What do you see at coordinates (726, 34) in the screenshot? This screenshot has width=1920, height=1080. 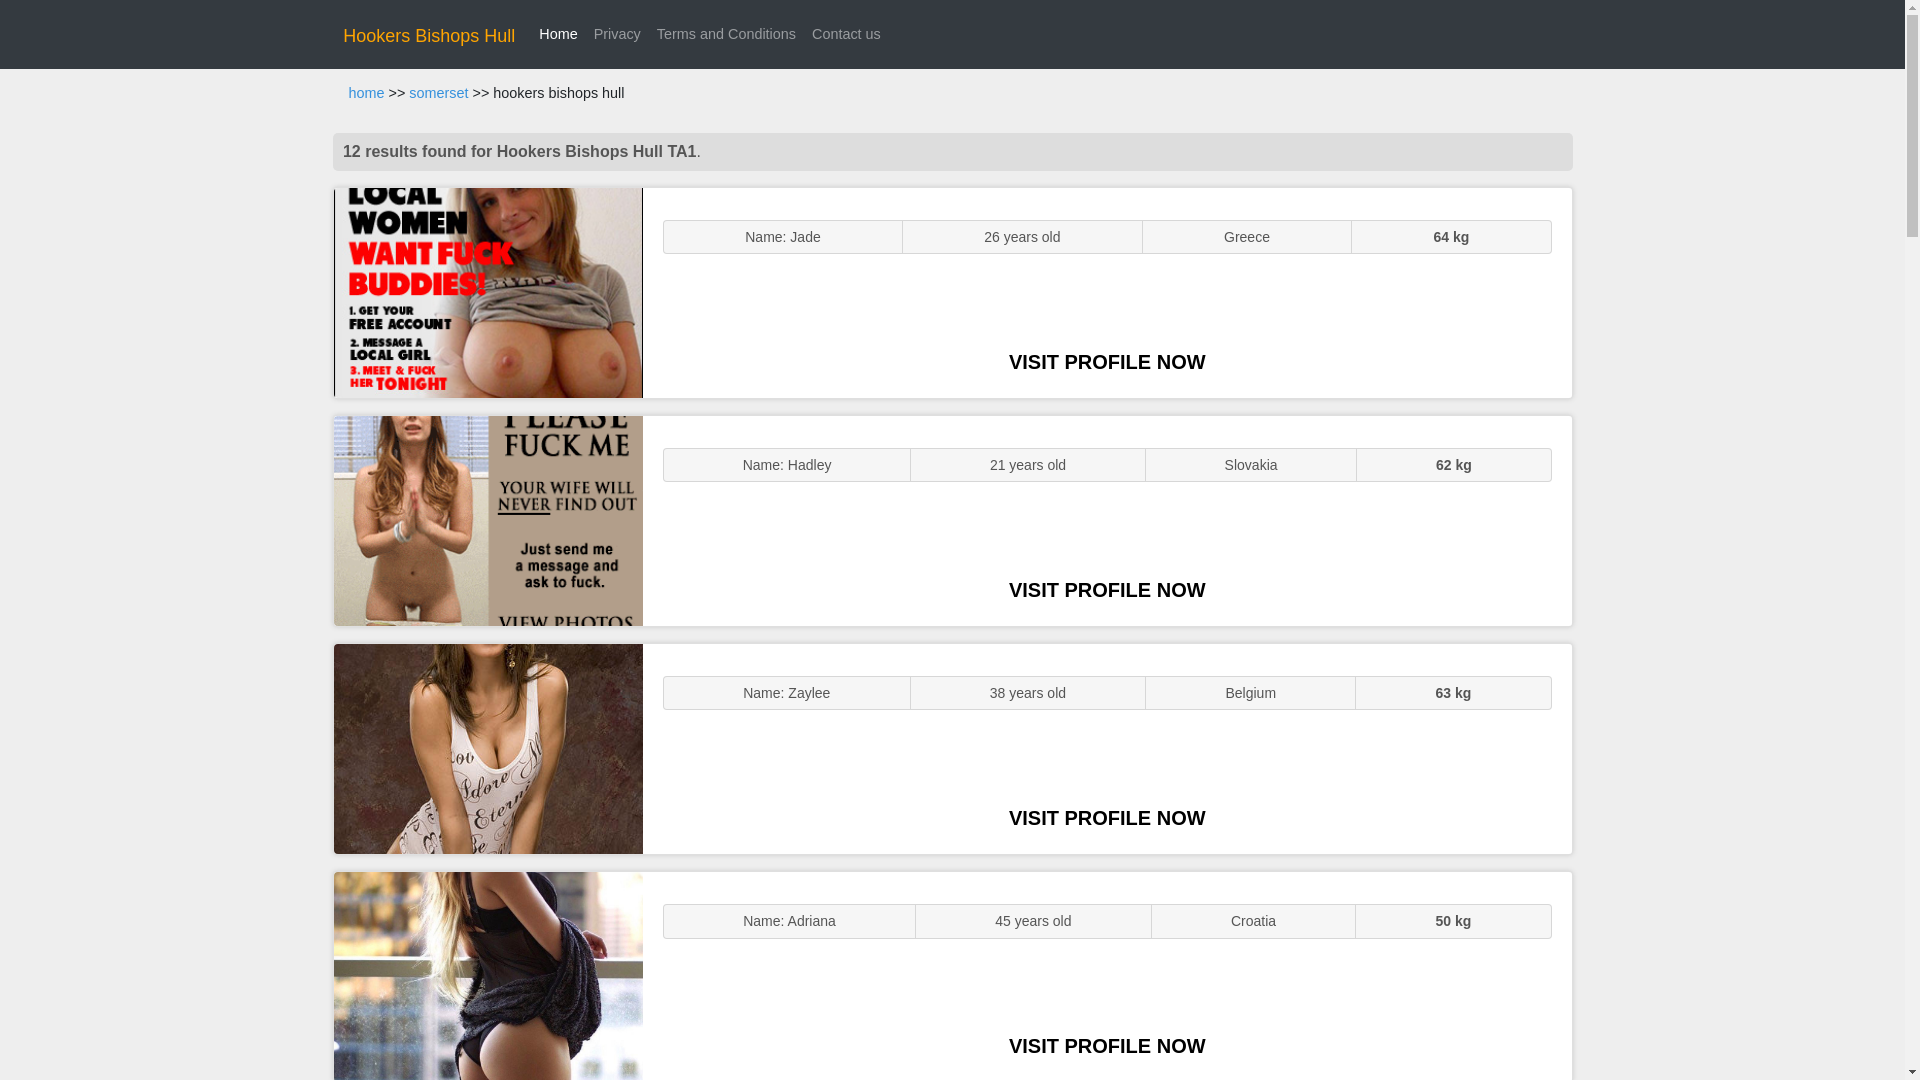 I see `Terms and Conditions` at bounding box center [726, 34].